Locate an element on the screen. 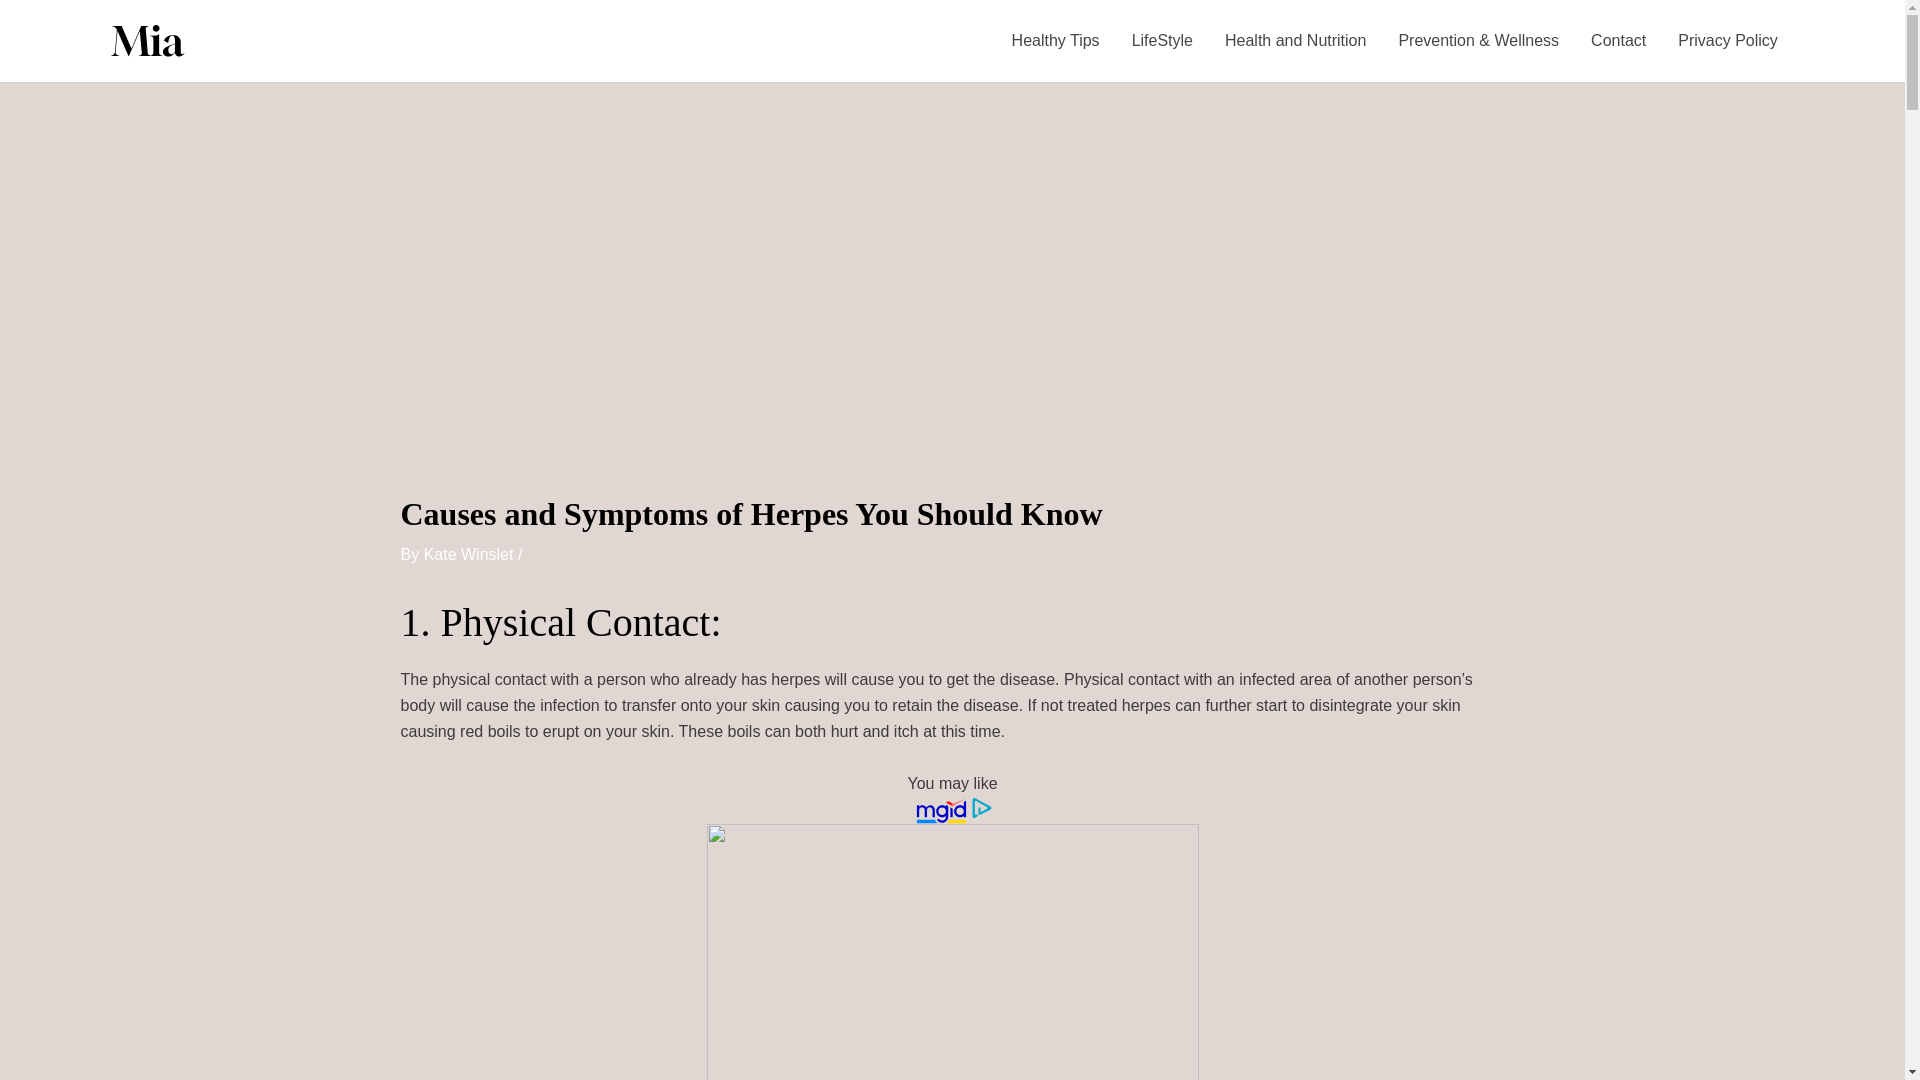  Contact is located at coordinates (1618, 41).